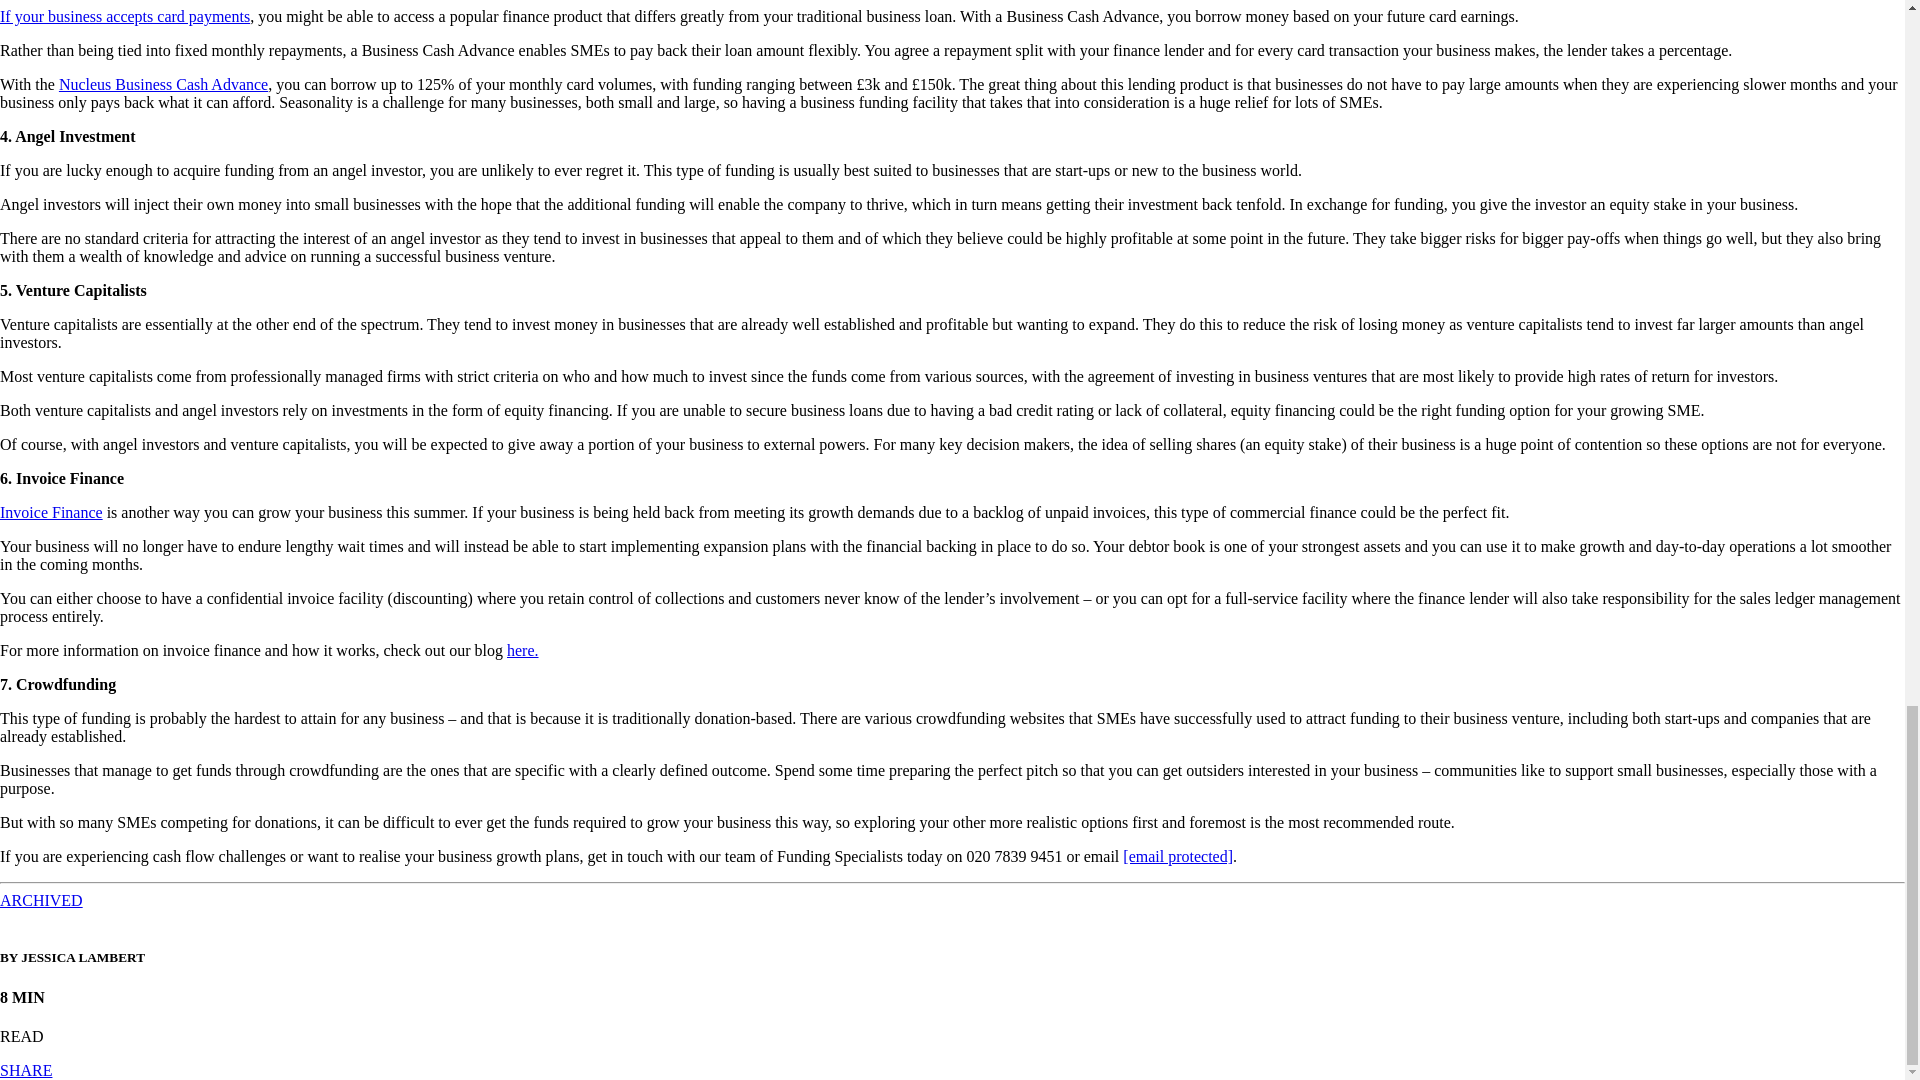 Image resolution: width=1920 pixels, height=1080 pixels. I want to click on If your business accepts card payments, so click(124, 16).